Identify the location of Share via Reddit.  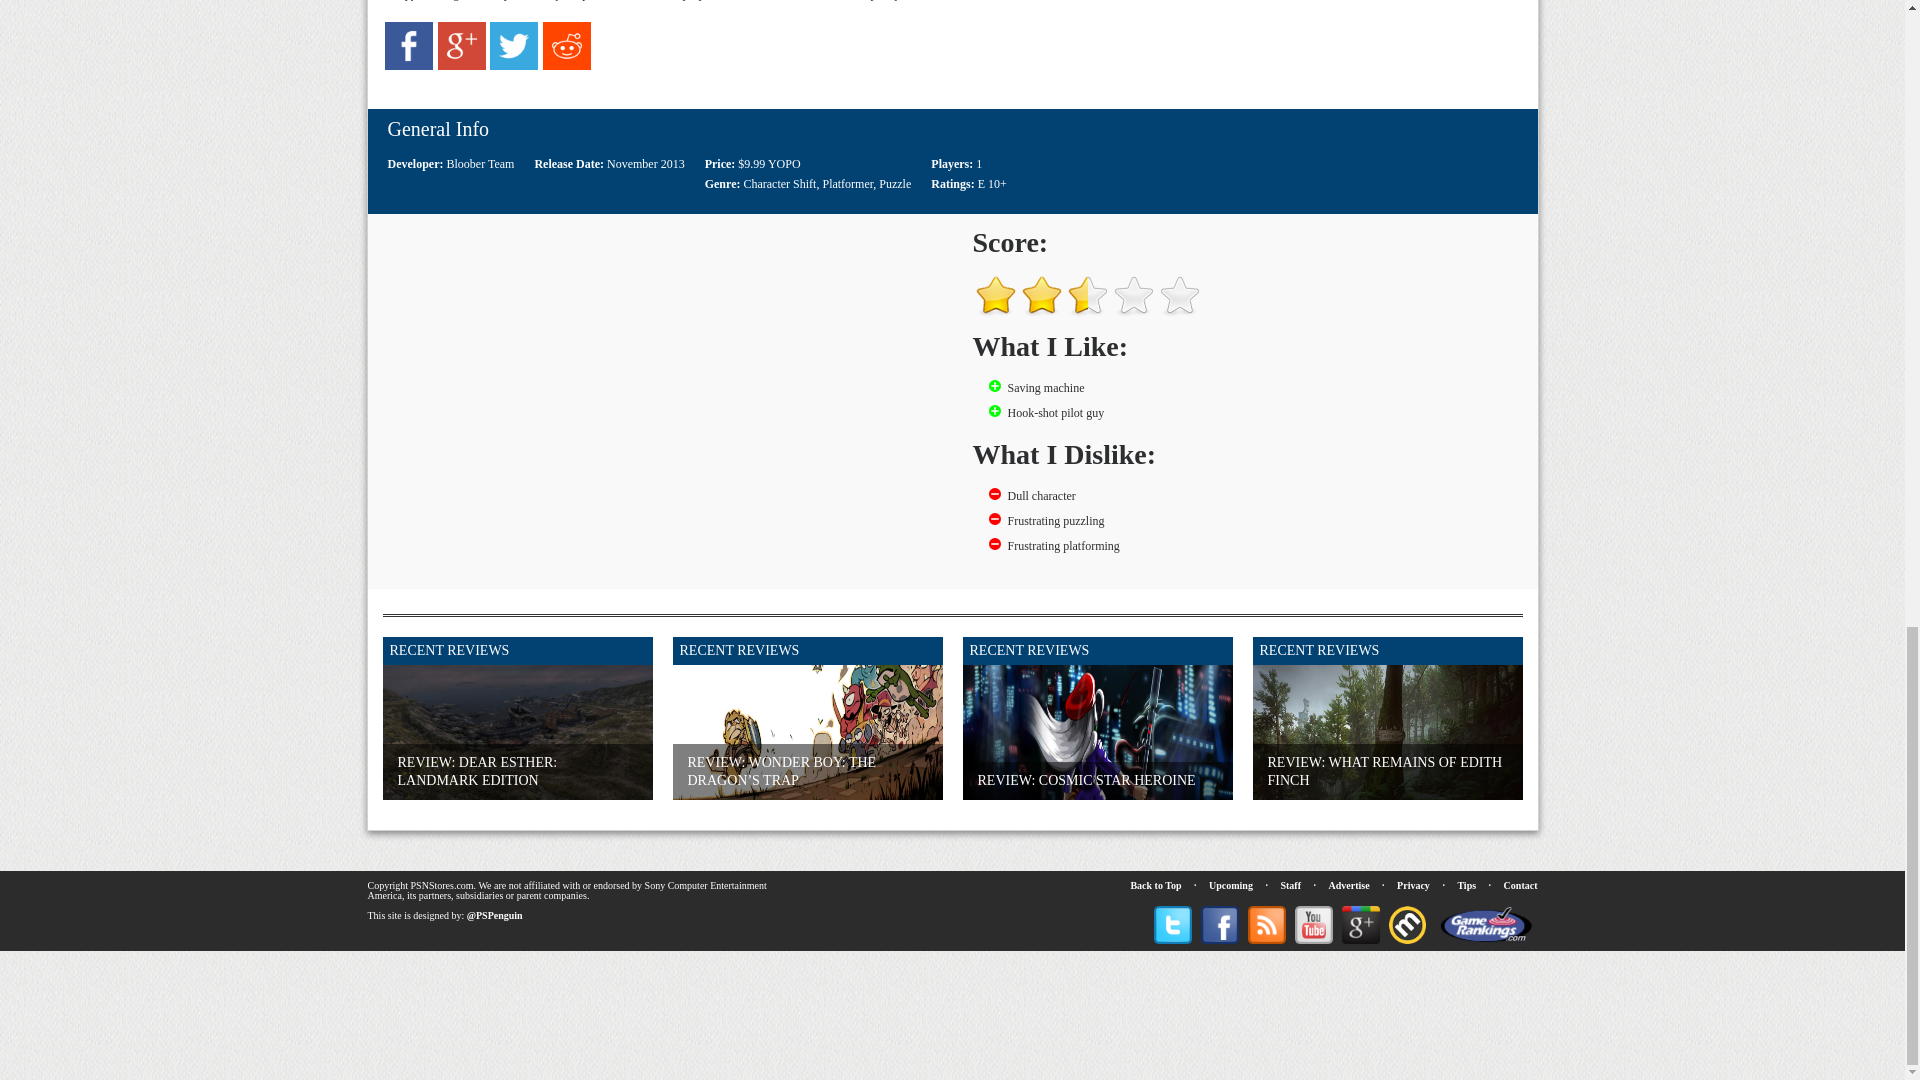
(567, 66).